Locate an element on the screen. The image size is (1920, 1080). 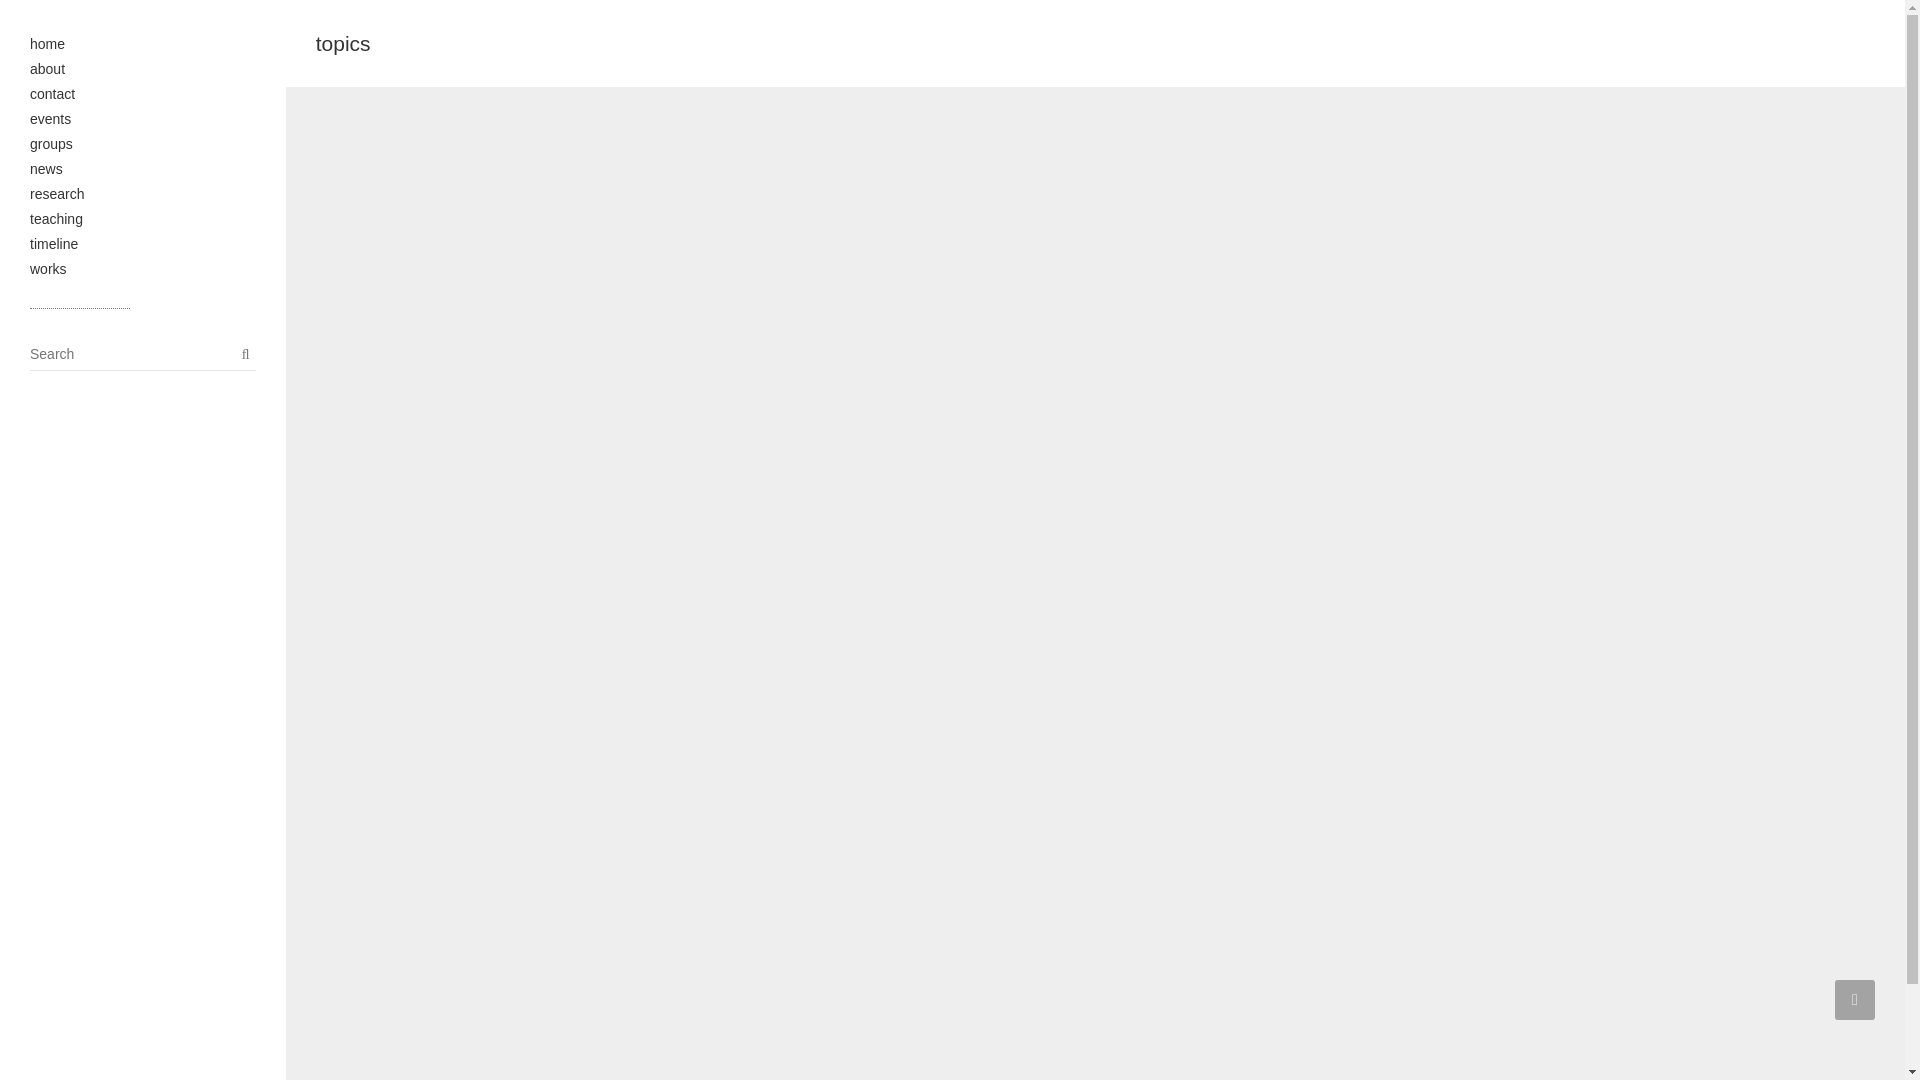
Machine listening in artistic contexts is located at coordinates (1691, 264).